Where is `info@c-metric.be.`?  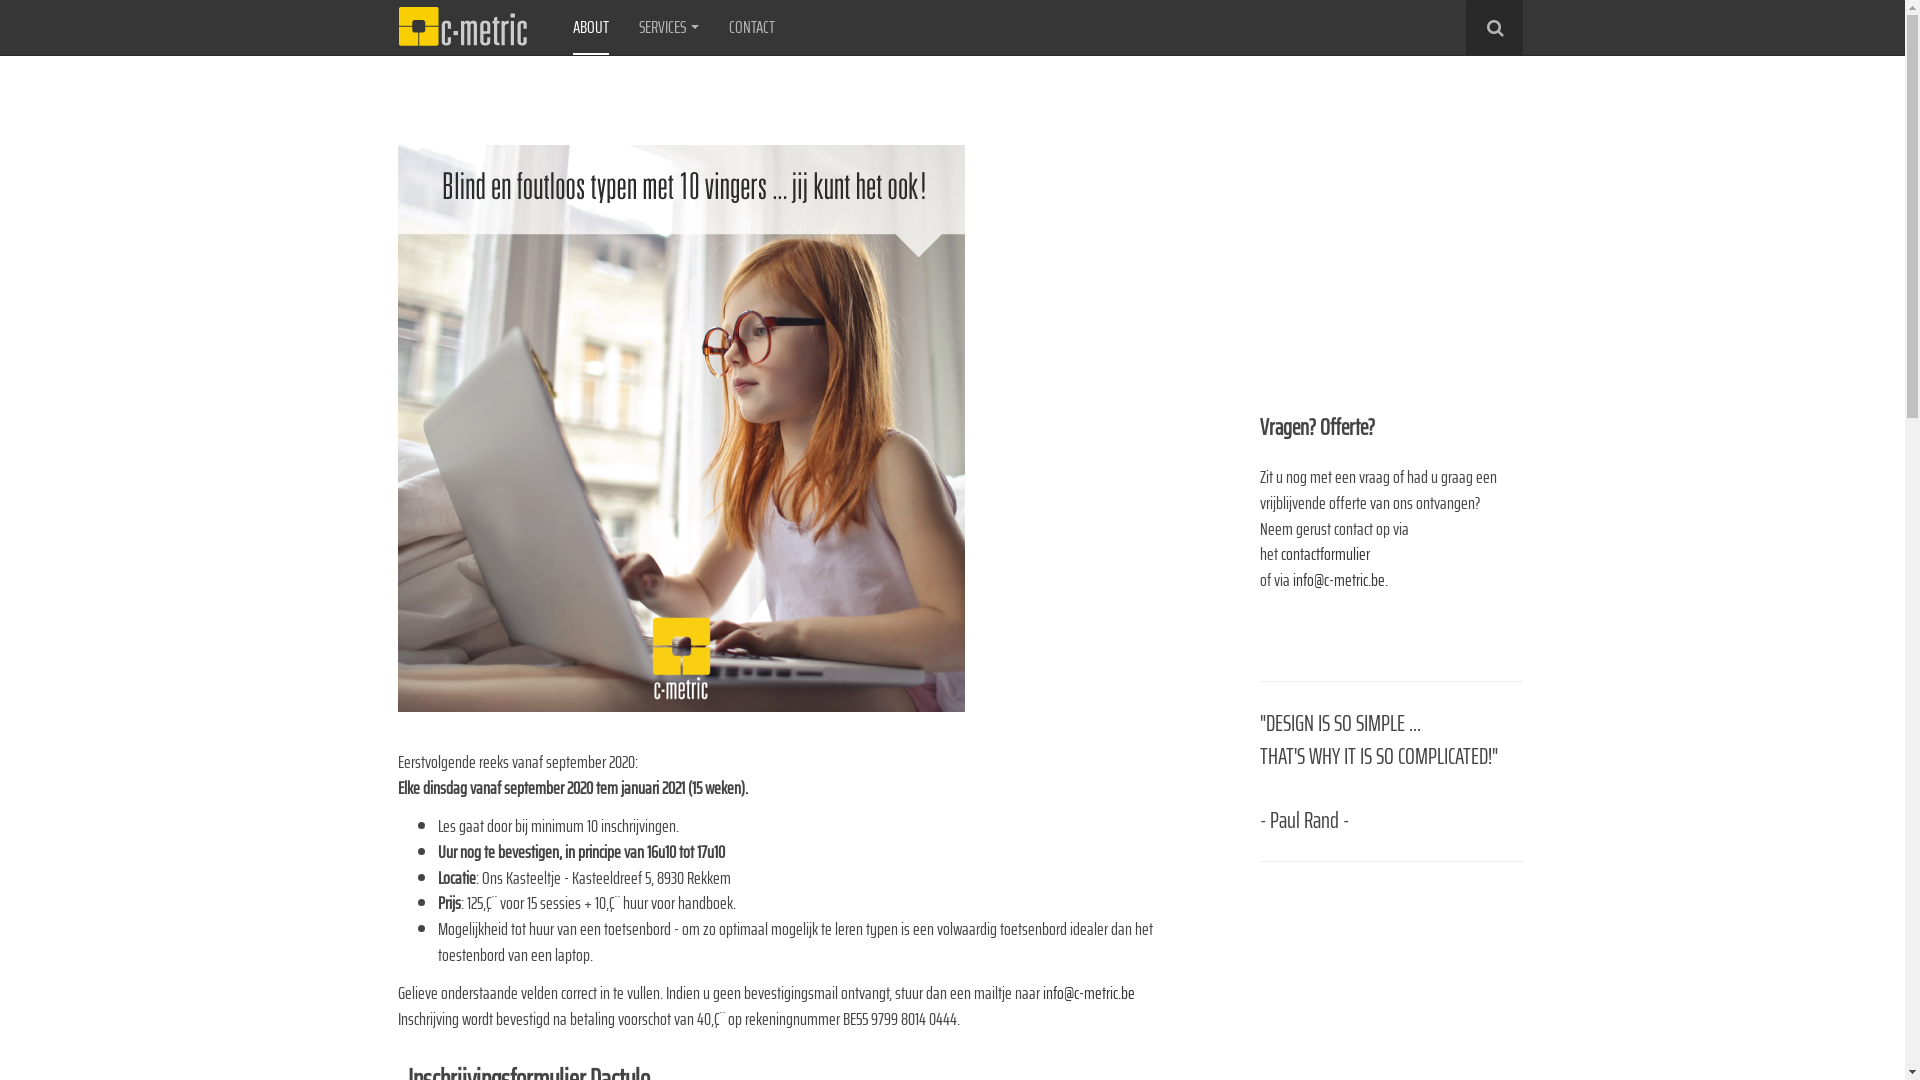 info@c-metric.be. is located at coordinates (1340, 580).